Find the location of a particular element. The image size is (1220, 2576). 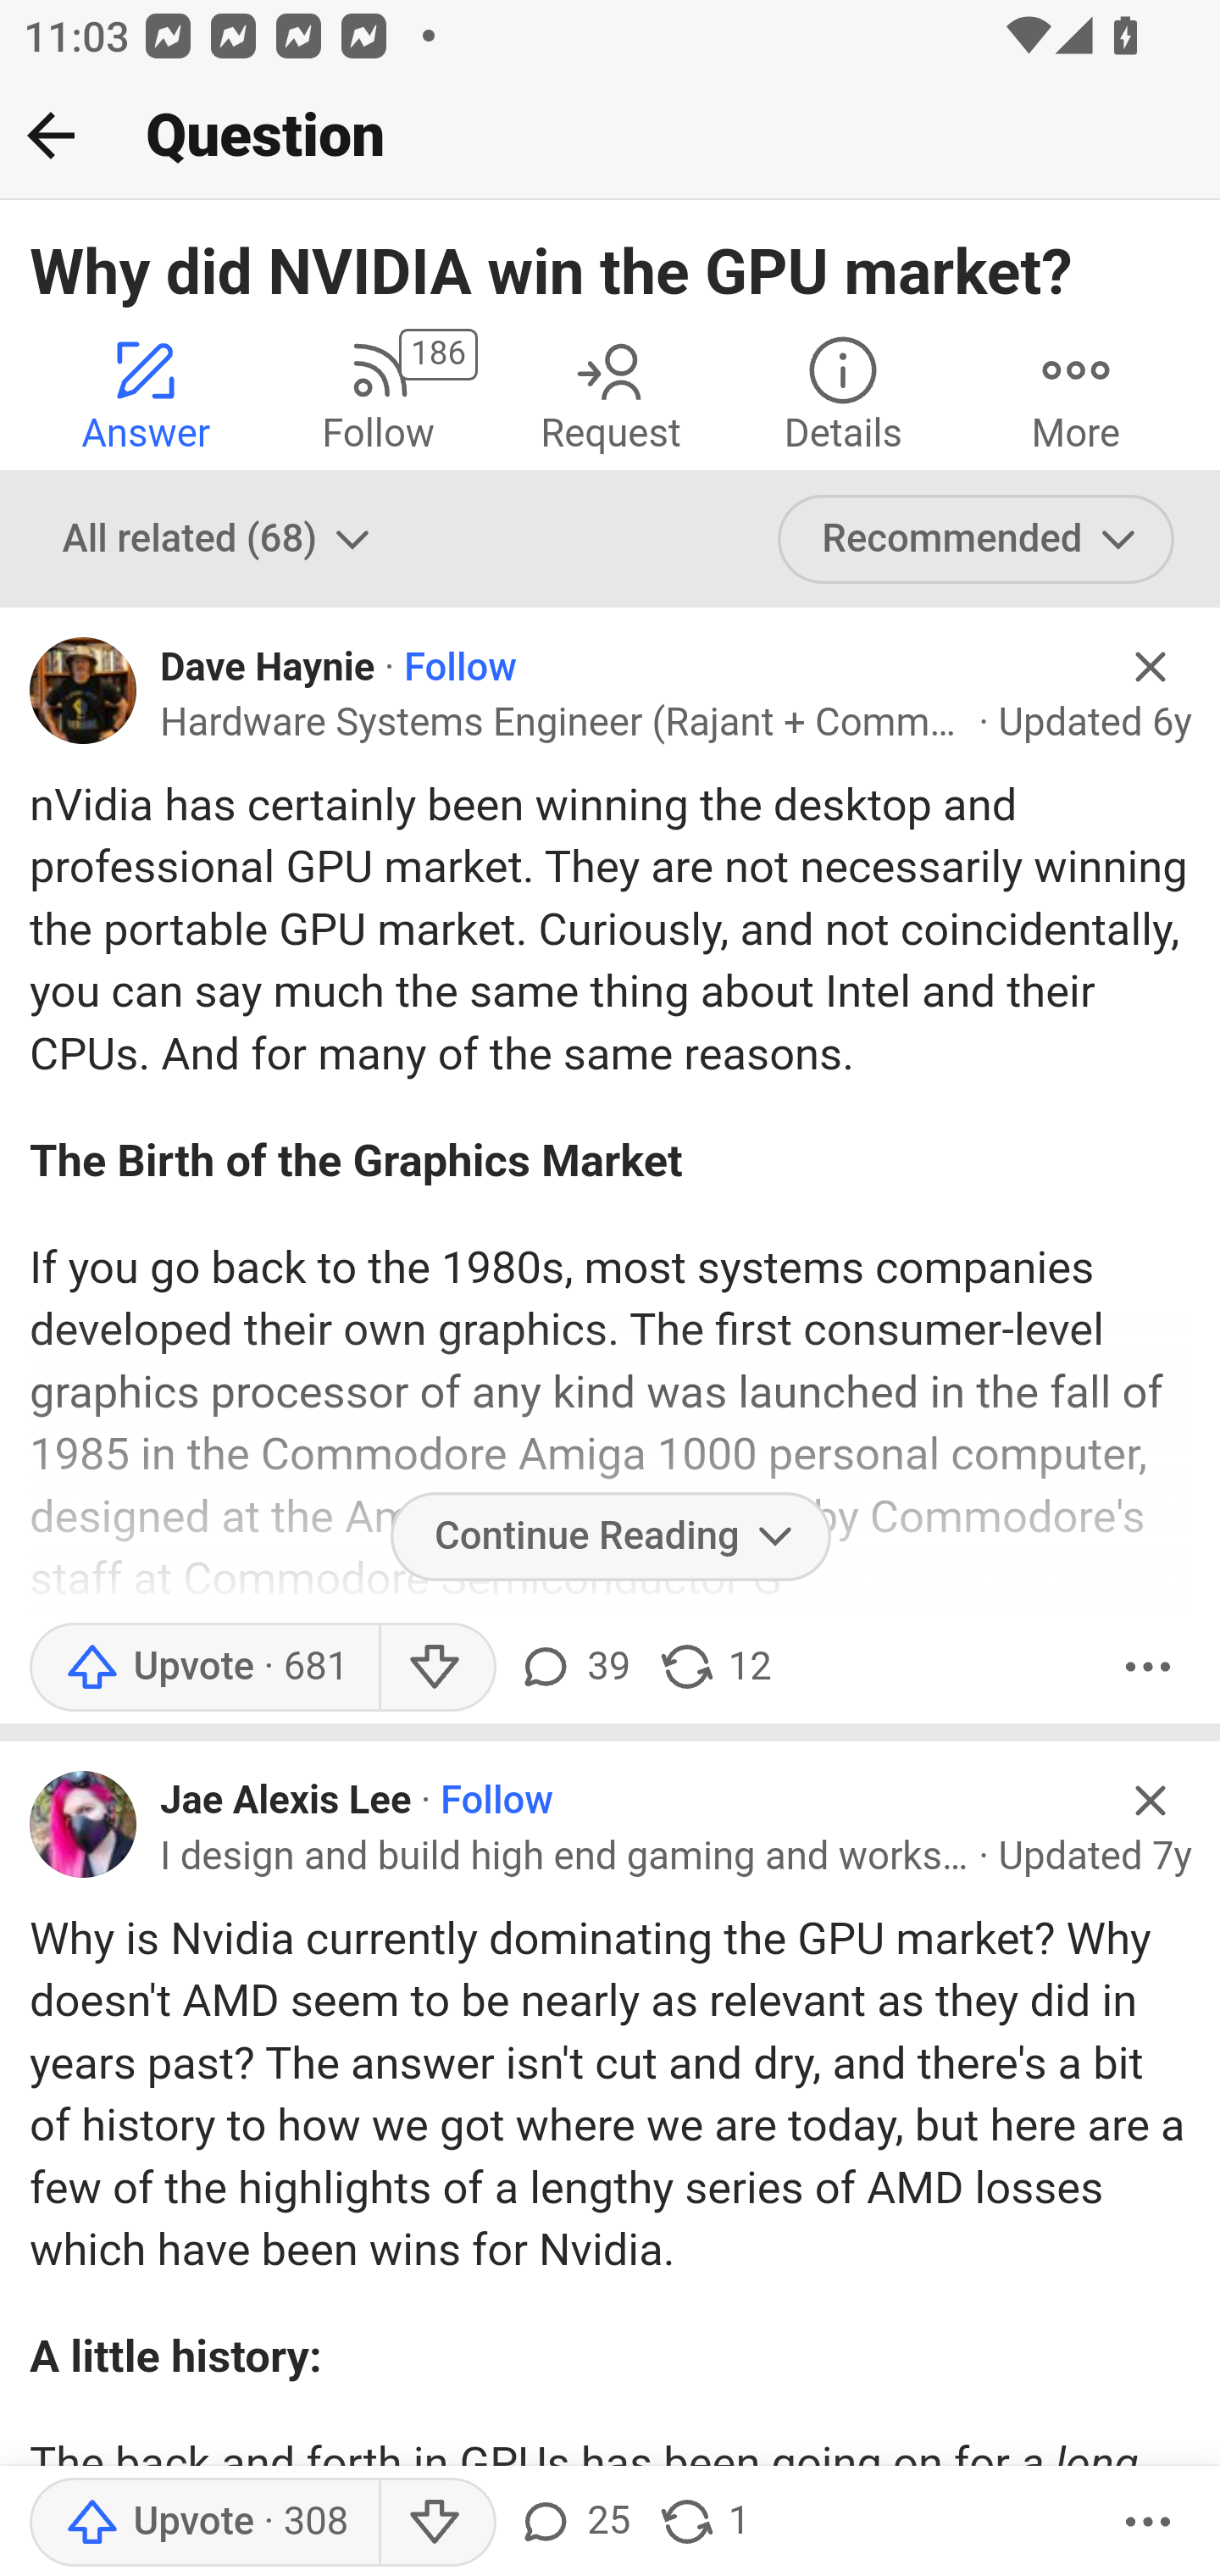

Follow is located at coordinates (496, 1802).